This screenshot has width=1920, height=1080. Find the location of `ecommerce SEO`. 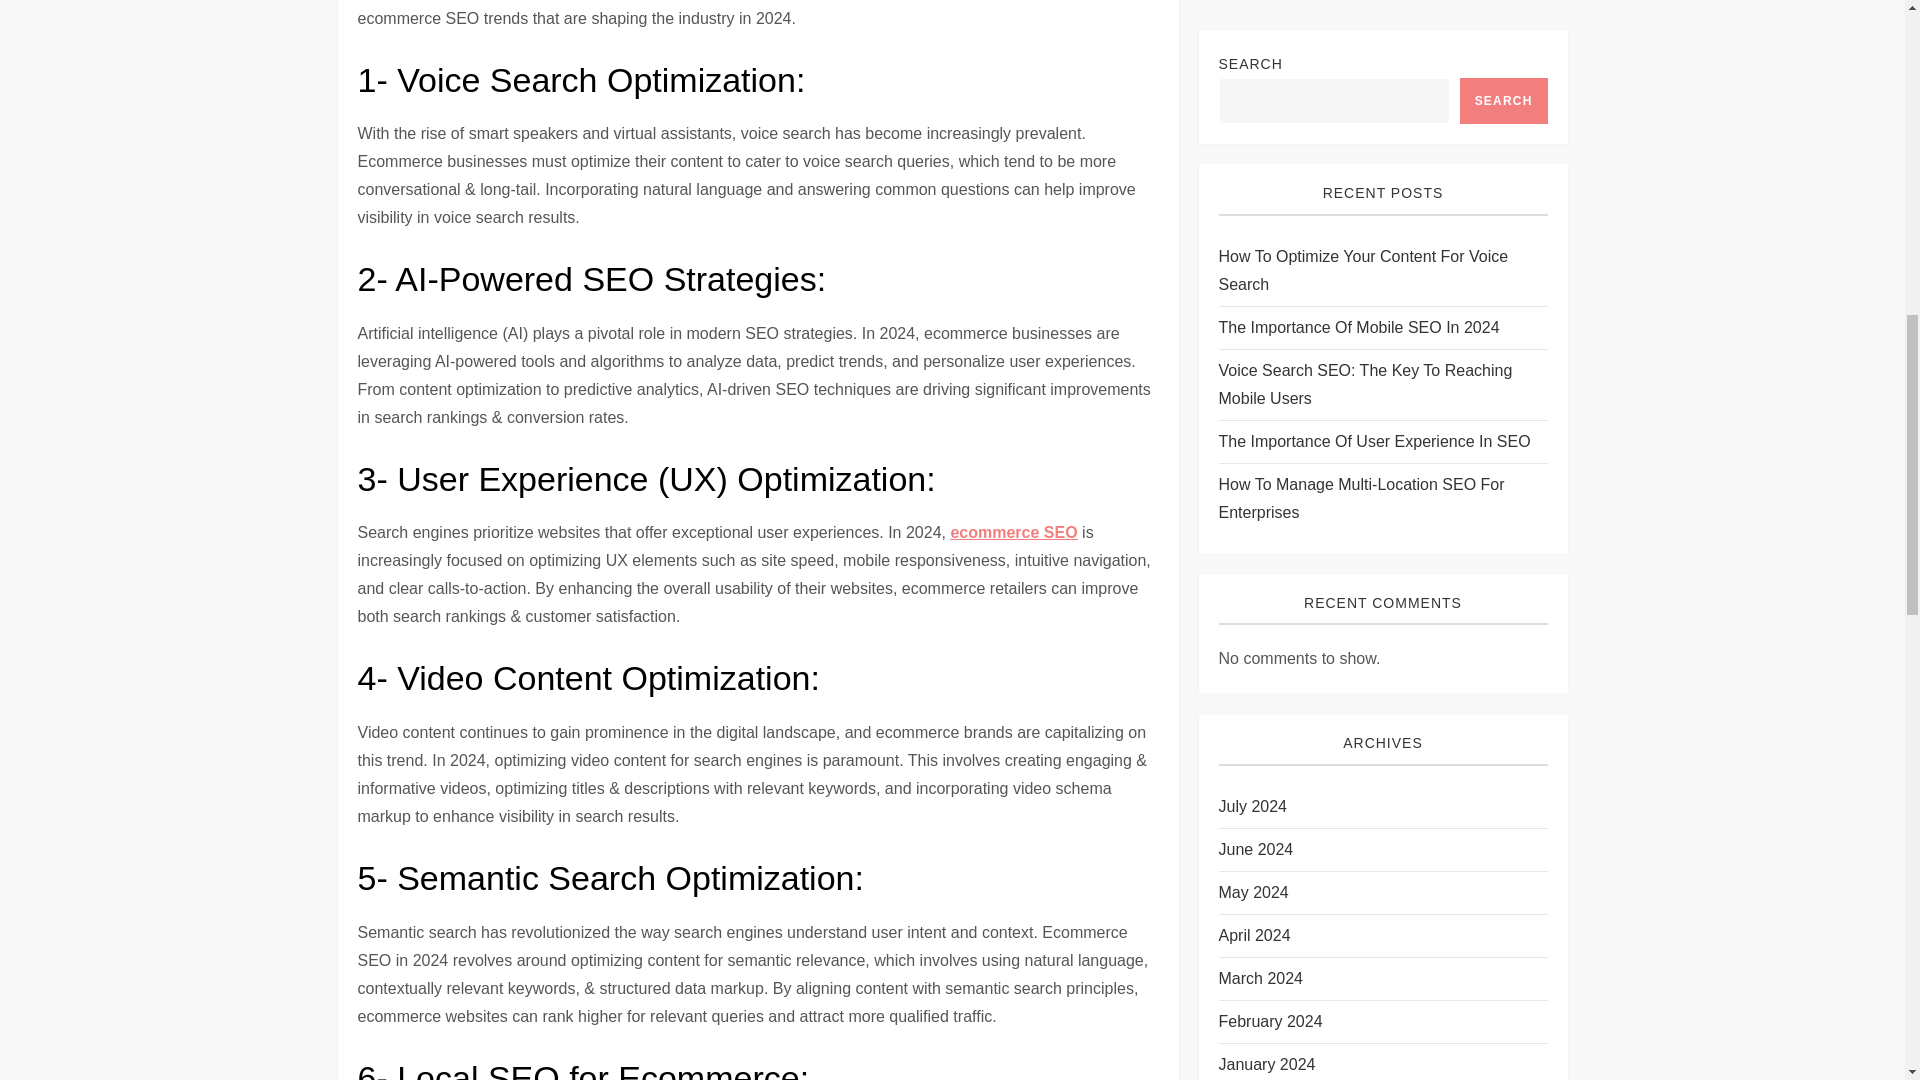

ecommerce SEO is located at coordinates (1014, 532).